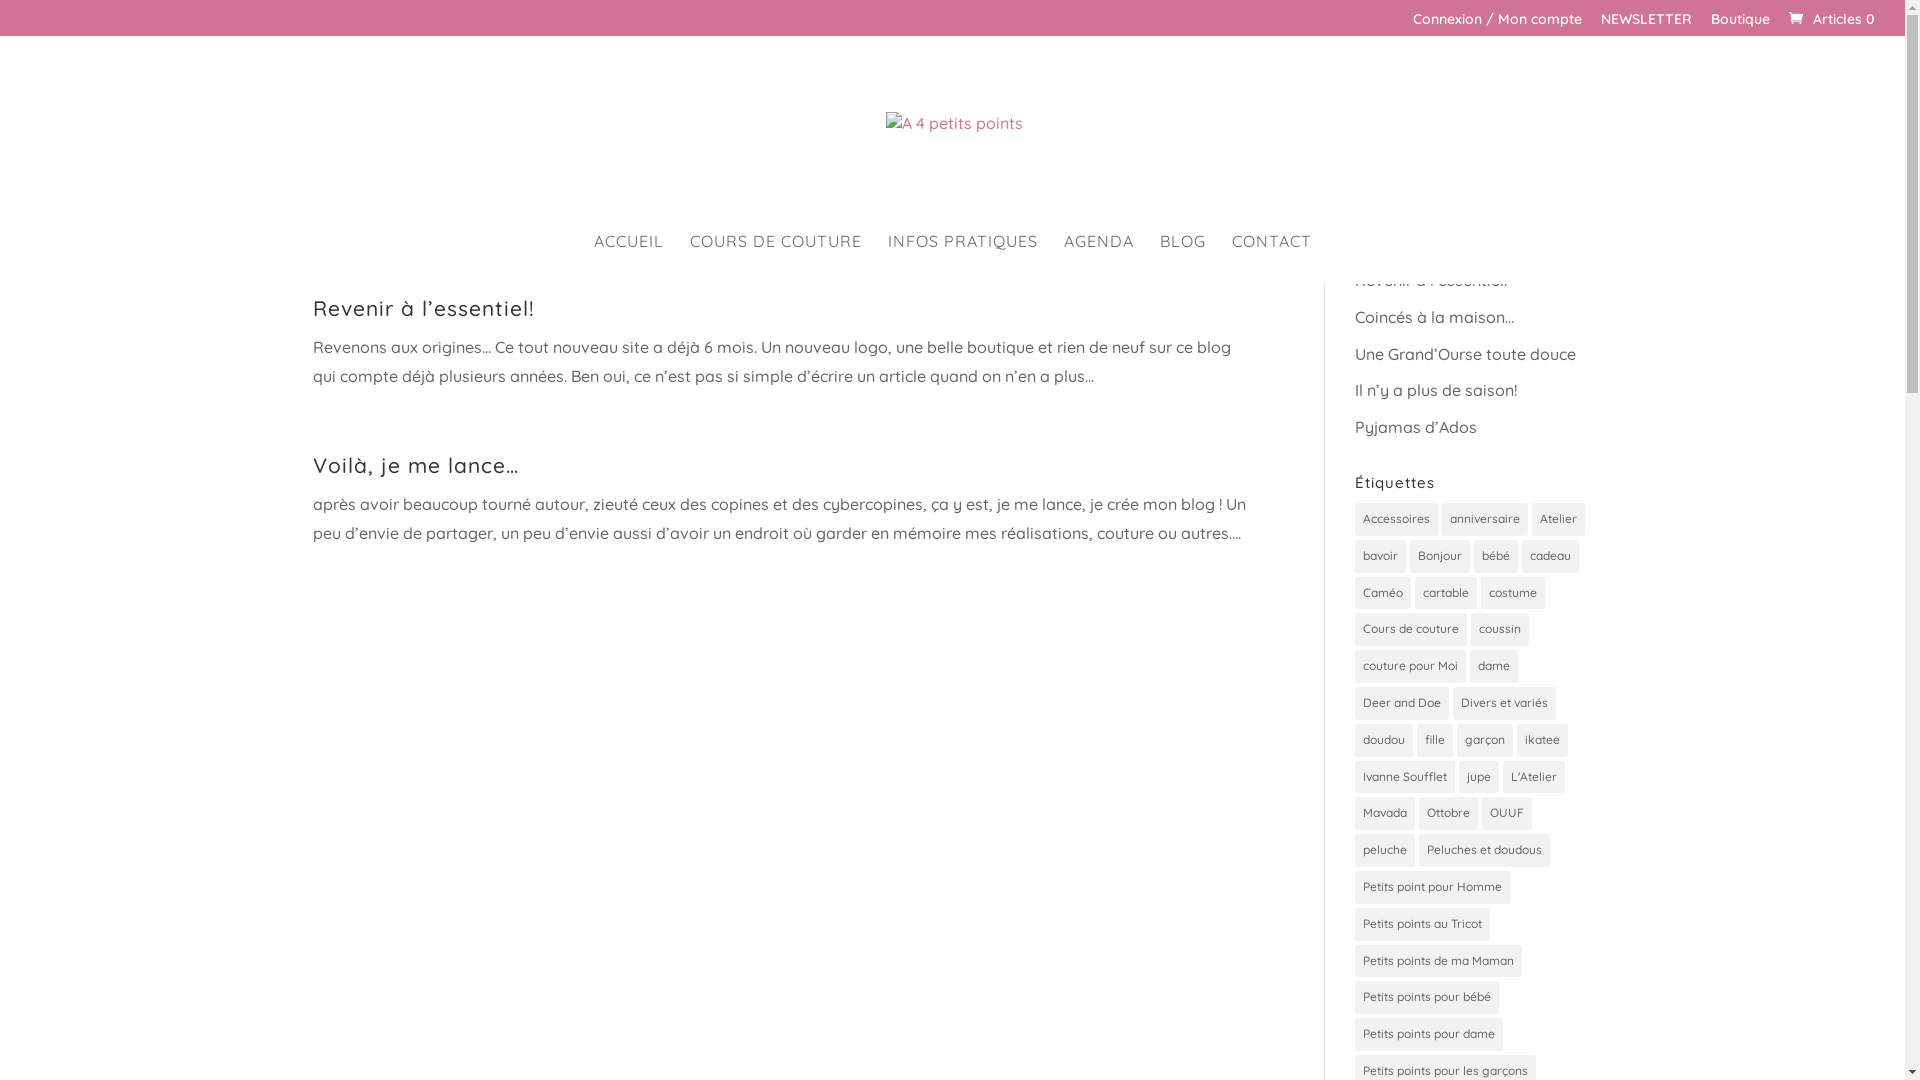 The image size is (1920, 1080). What do you see at coordinates (1485, 520) in the screenshot?
I see `anniversaire` at bounding box center [1485, 520].